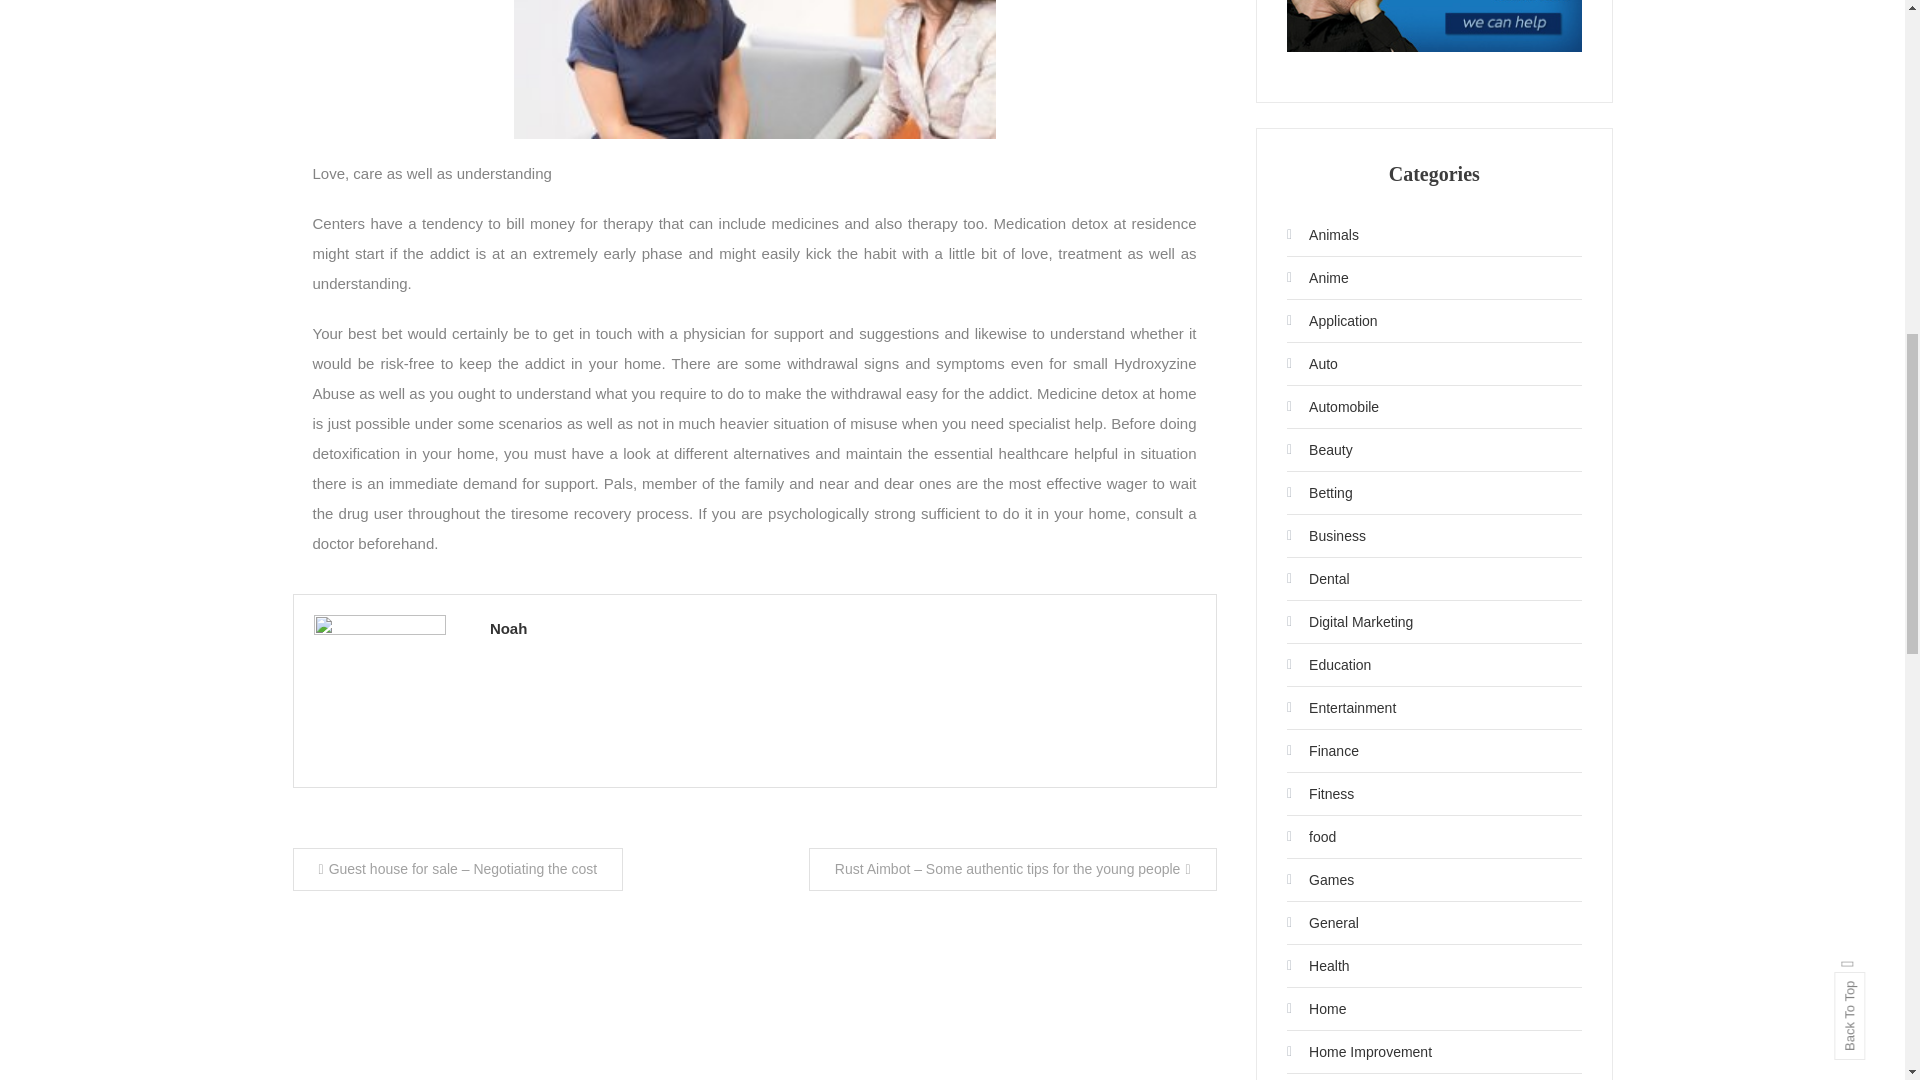  What do you see at coordinates (1322, 234) in the screenshot?
I see `Animals` at bounding box center [1322, 234].